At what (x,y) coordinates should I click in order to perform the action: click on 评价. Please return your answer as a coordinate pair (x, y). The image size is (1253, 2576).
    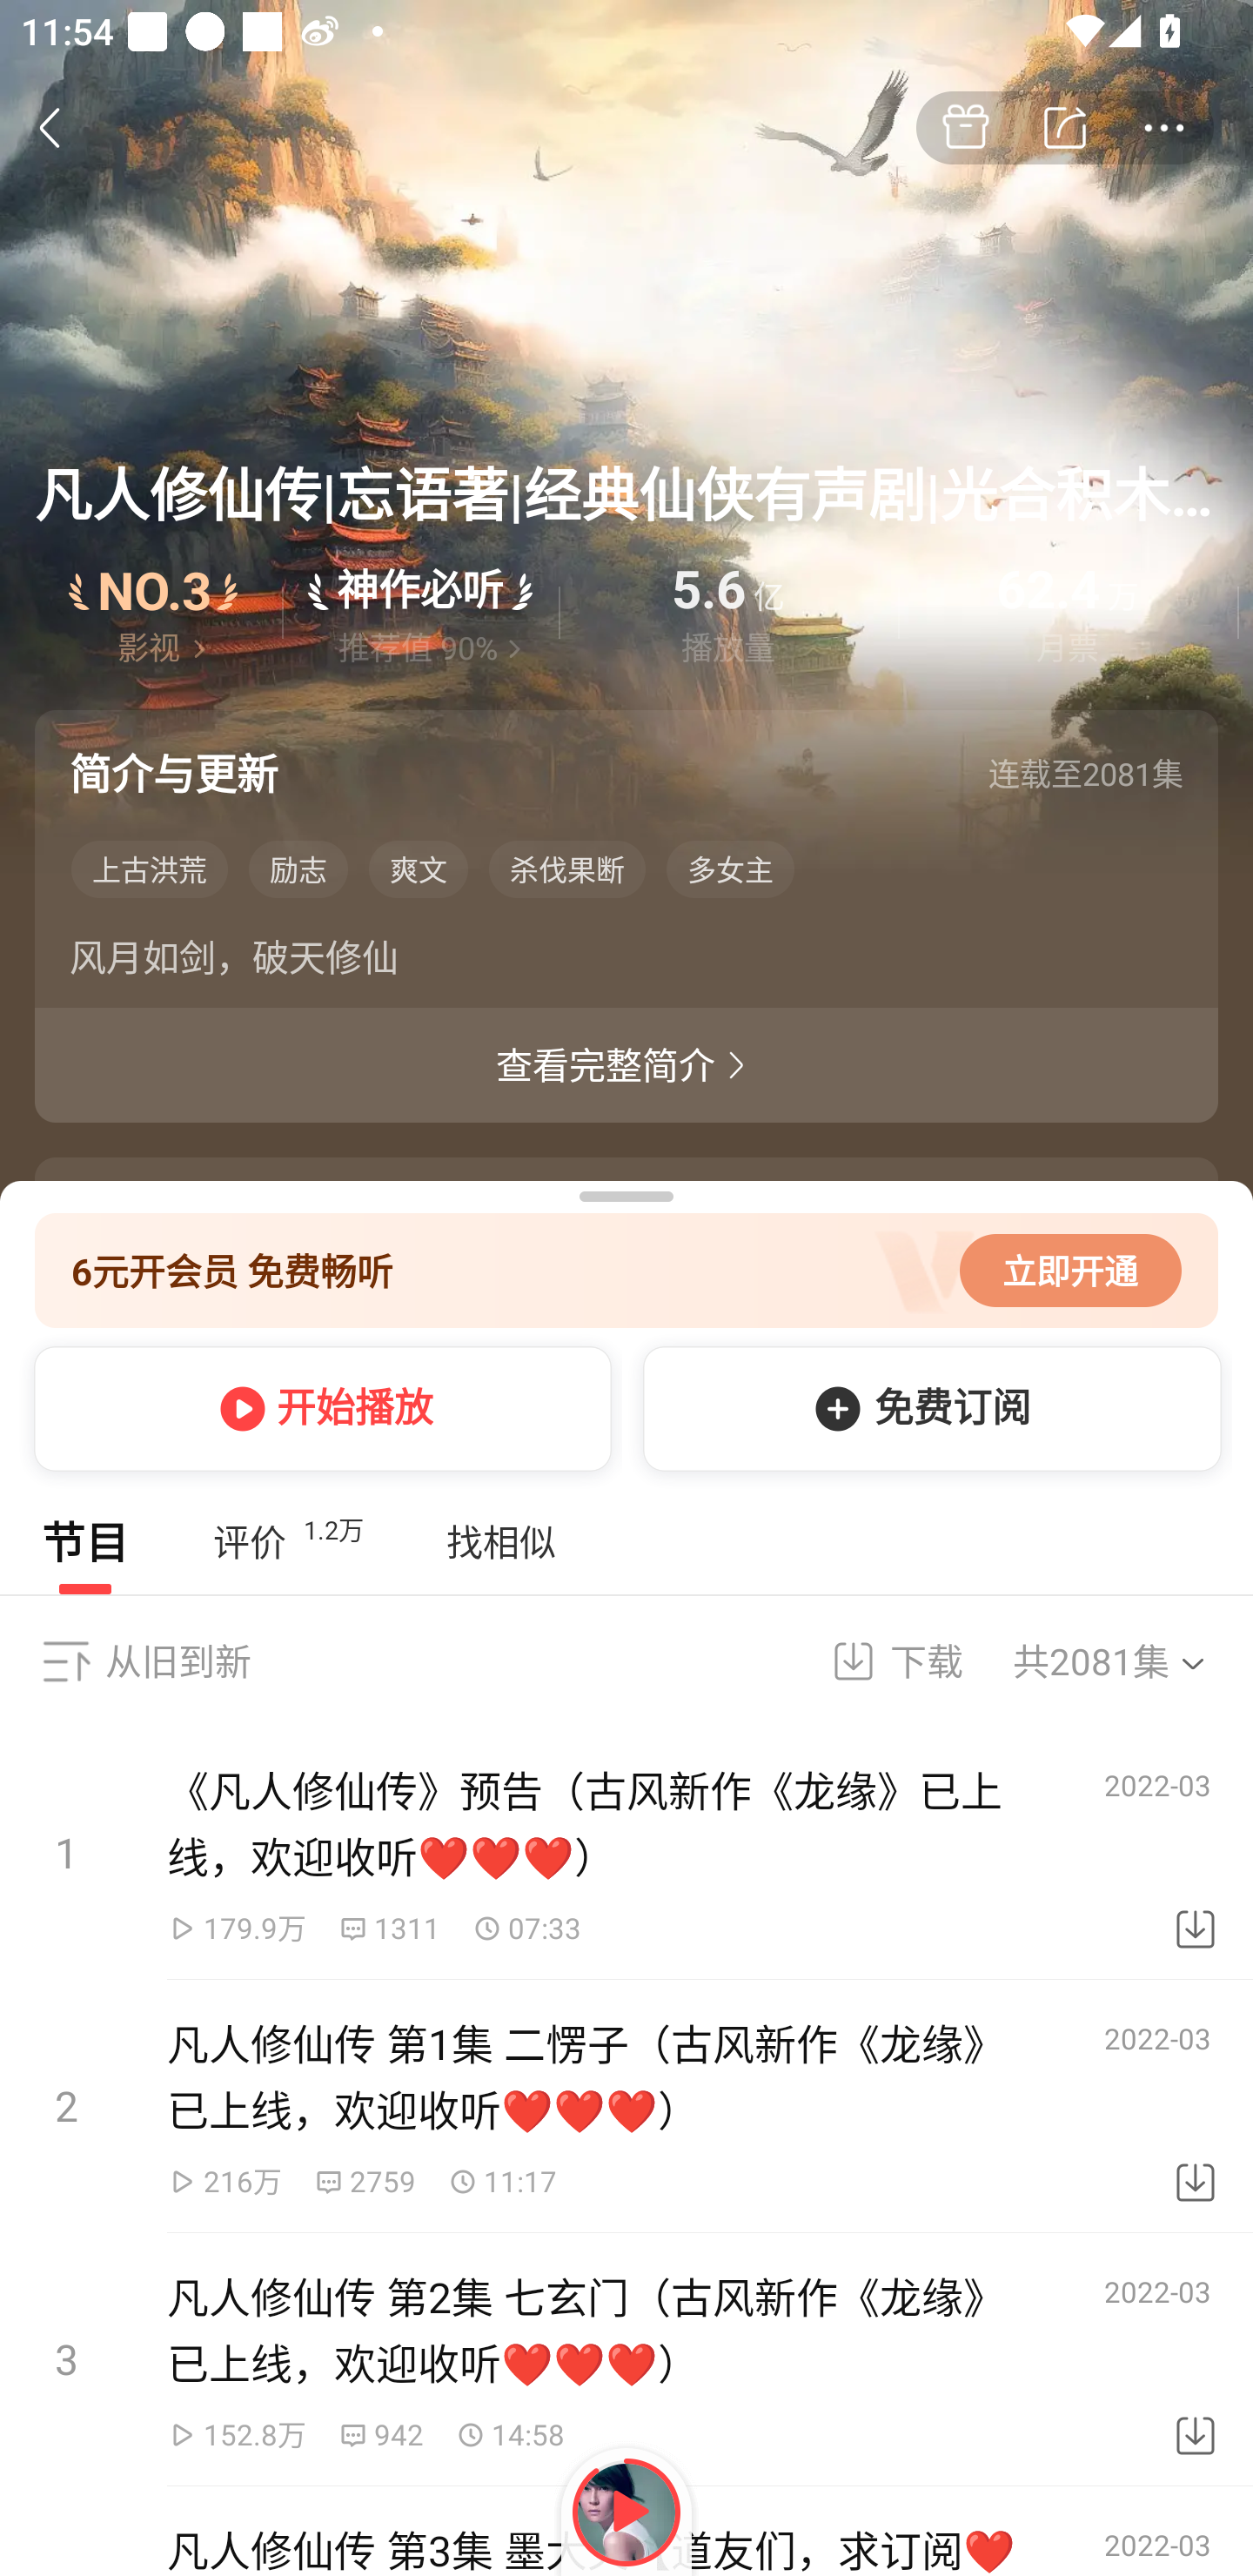
    Looking at the image, I should click on (420, 613).